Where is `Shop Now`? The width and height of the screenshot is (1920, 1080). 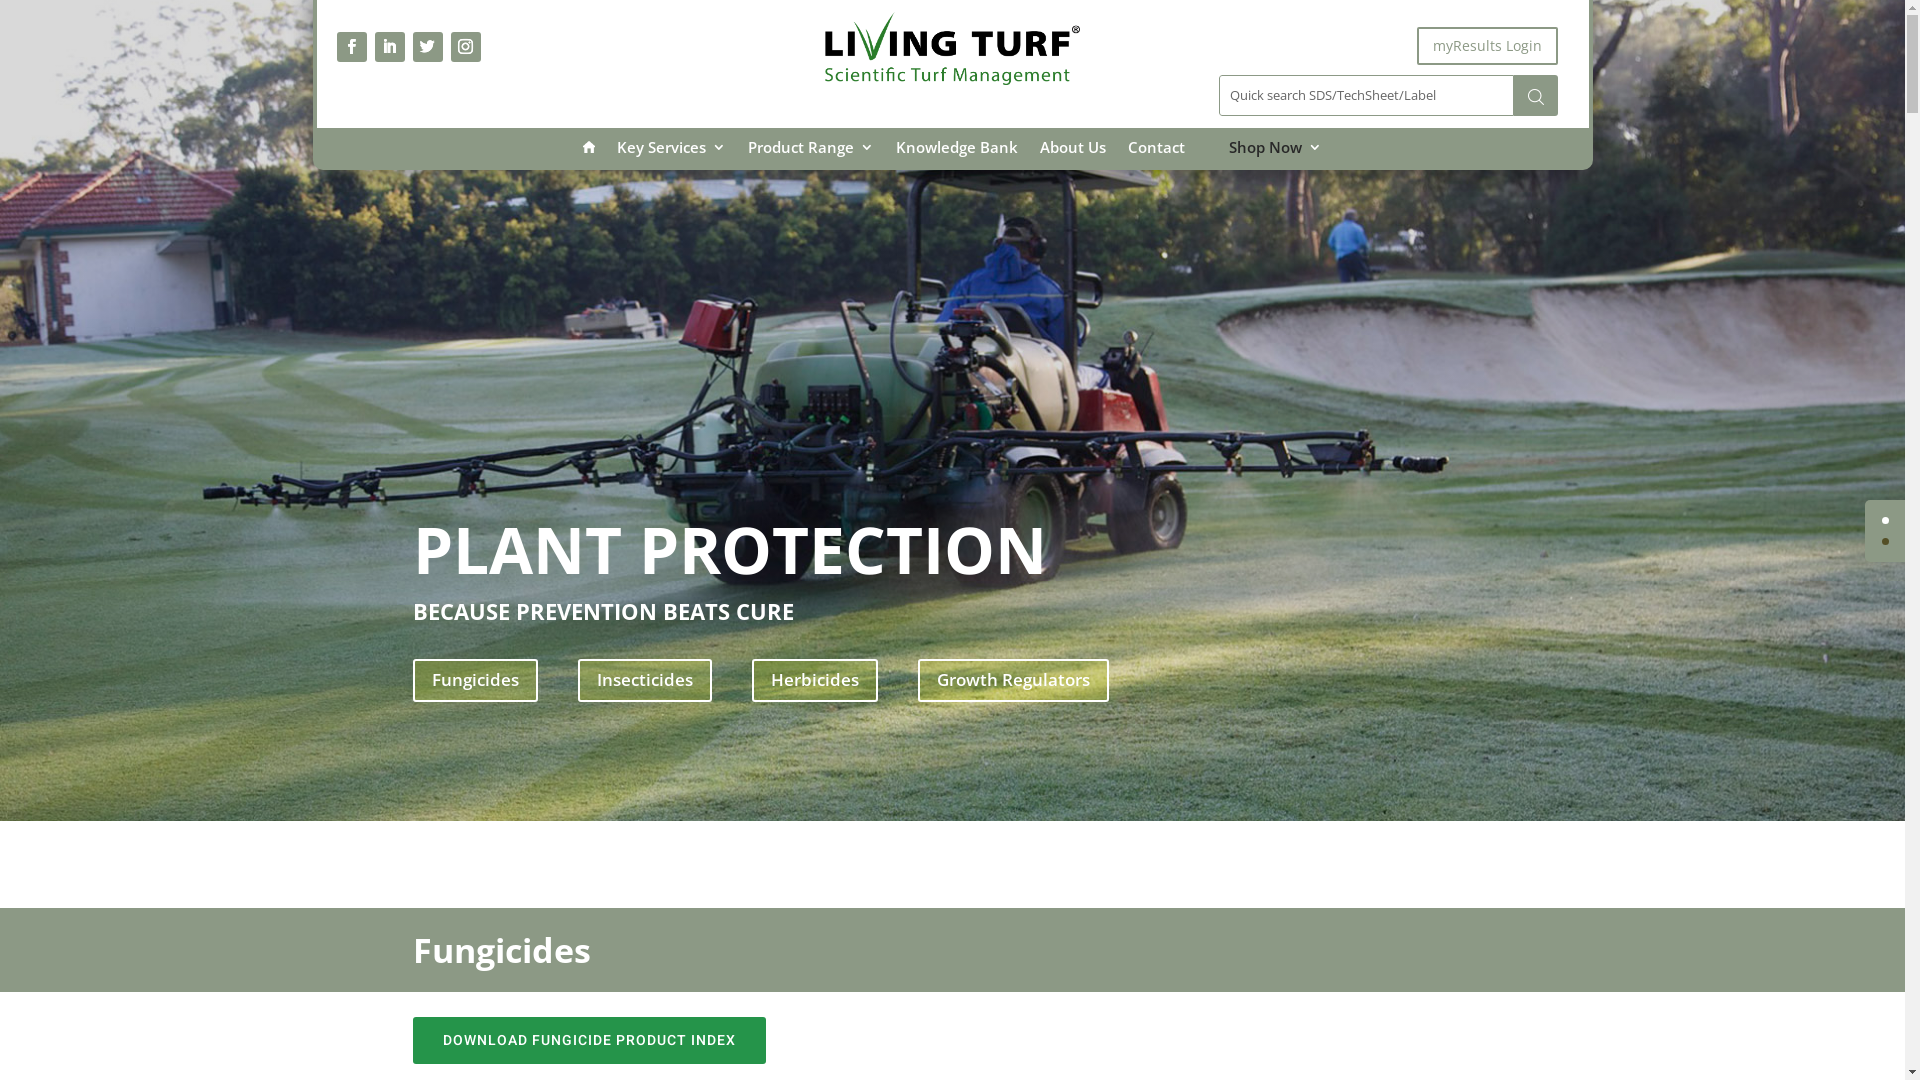 Shop Now is located at coordinates (1276, 158).